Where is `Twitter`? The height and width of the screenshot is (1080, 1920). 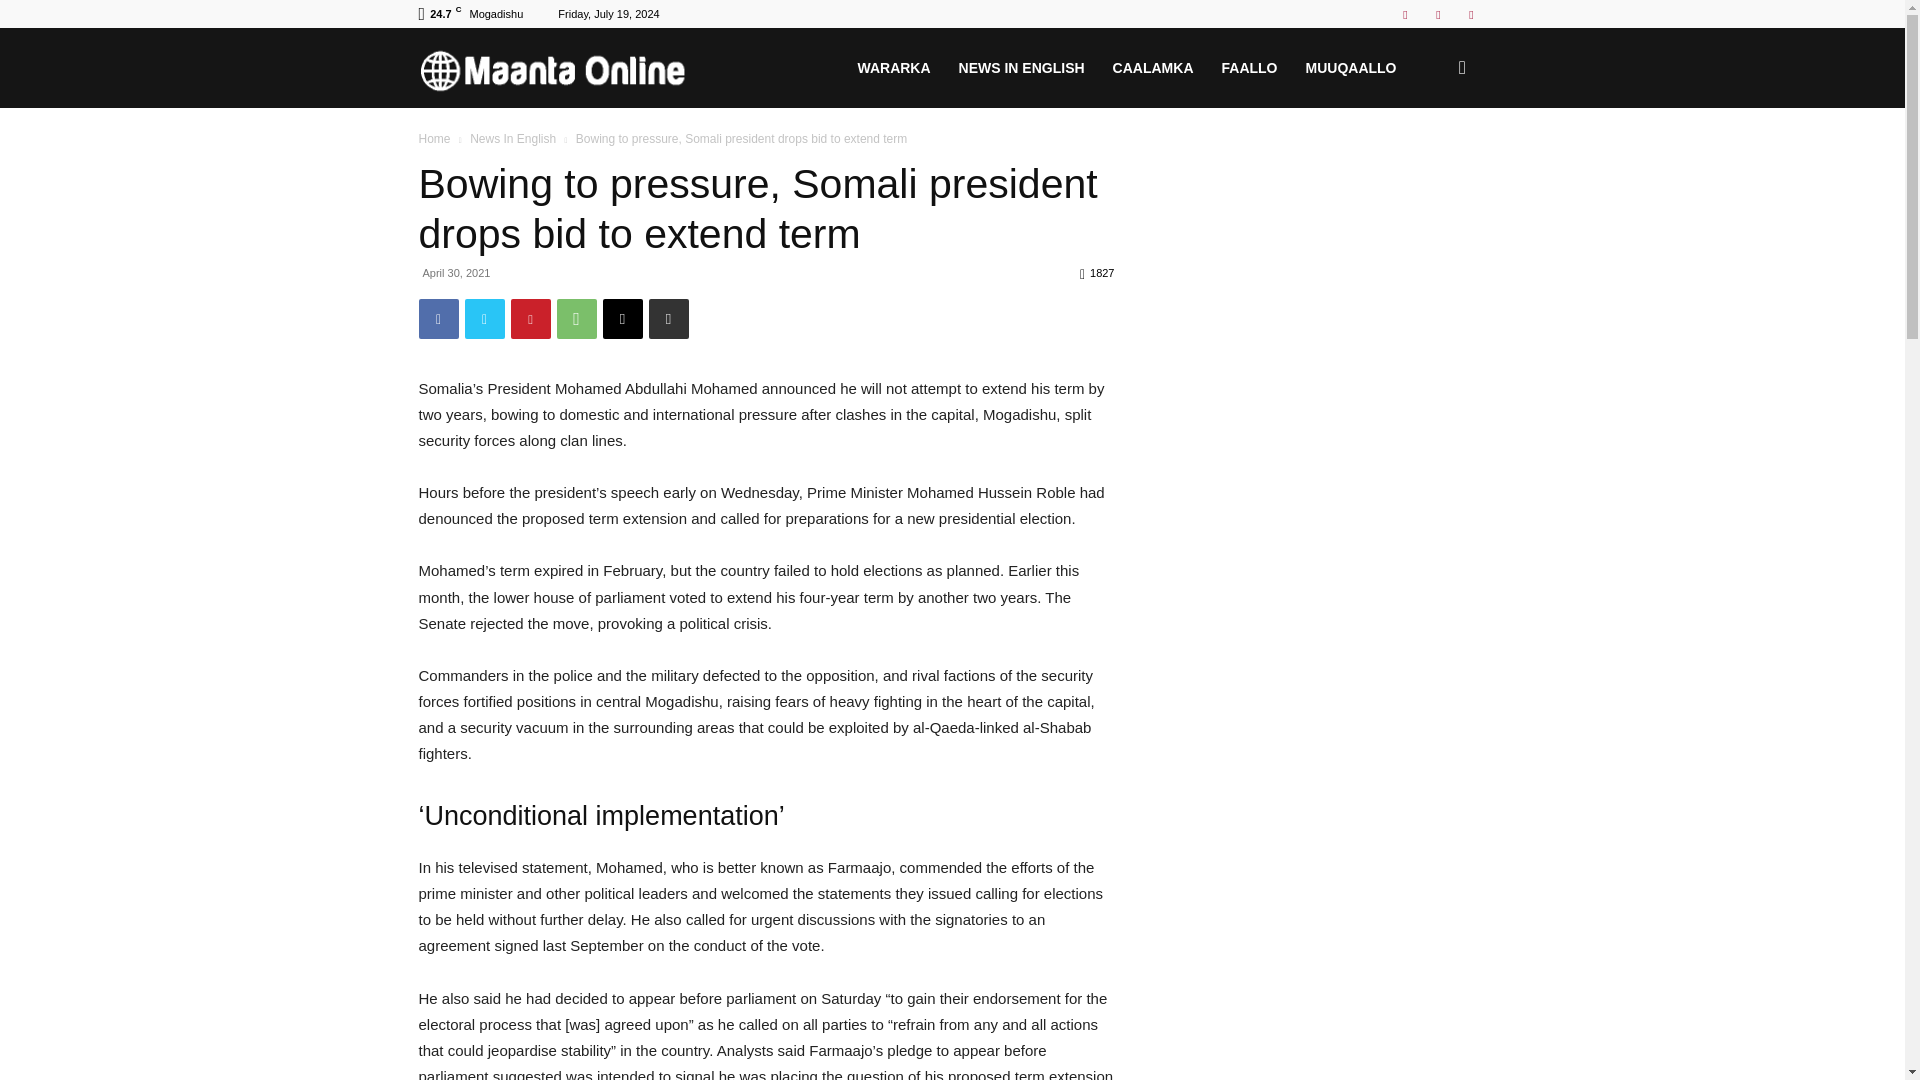 Twitter is located at coordinates (484, 319).